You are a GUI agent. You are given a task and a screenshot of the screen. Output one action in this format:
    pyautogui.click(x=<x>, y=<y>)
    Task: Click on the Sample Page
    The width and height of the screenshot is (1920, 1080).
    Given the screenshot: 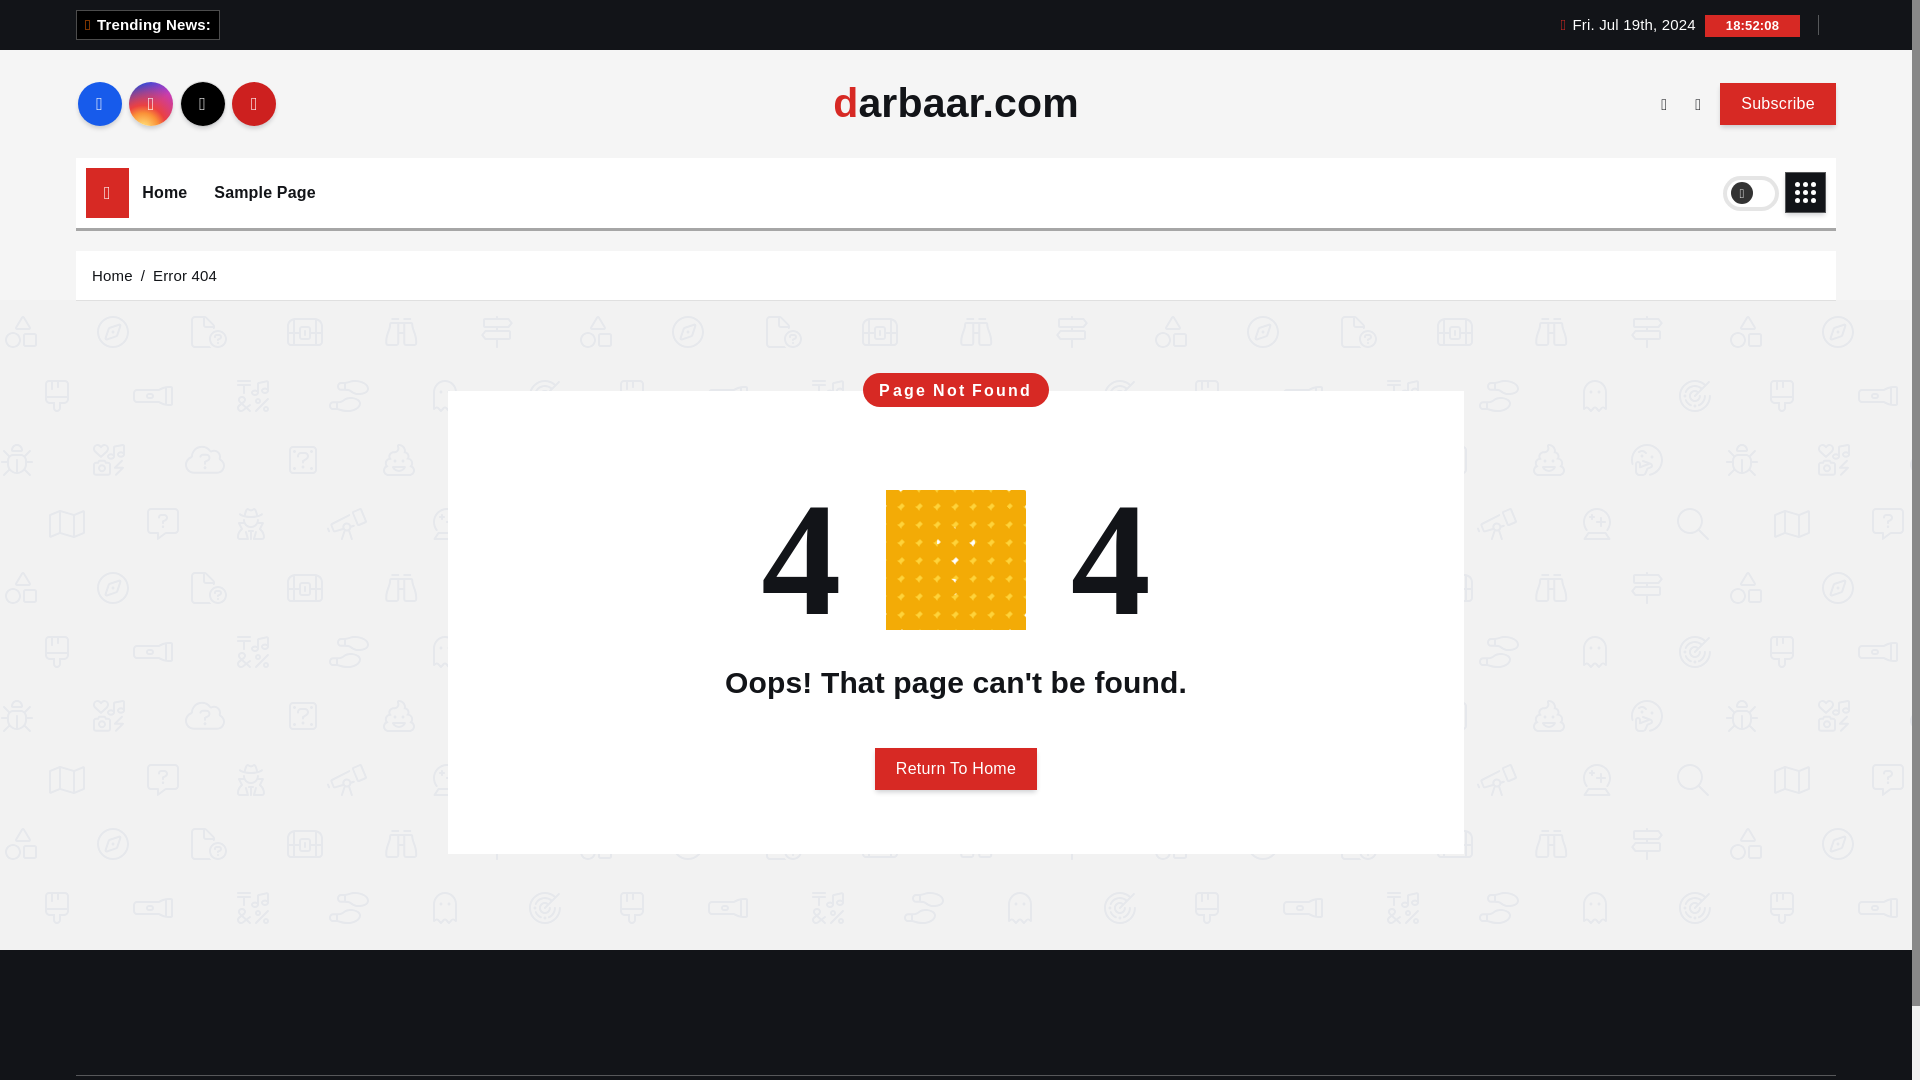 What is the action you would take?
    pyautogui.click(x=264, y=193)
    